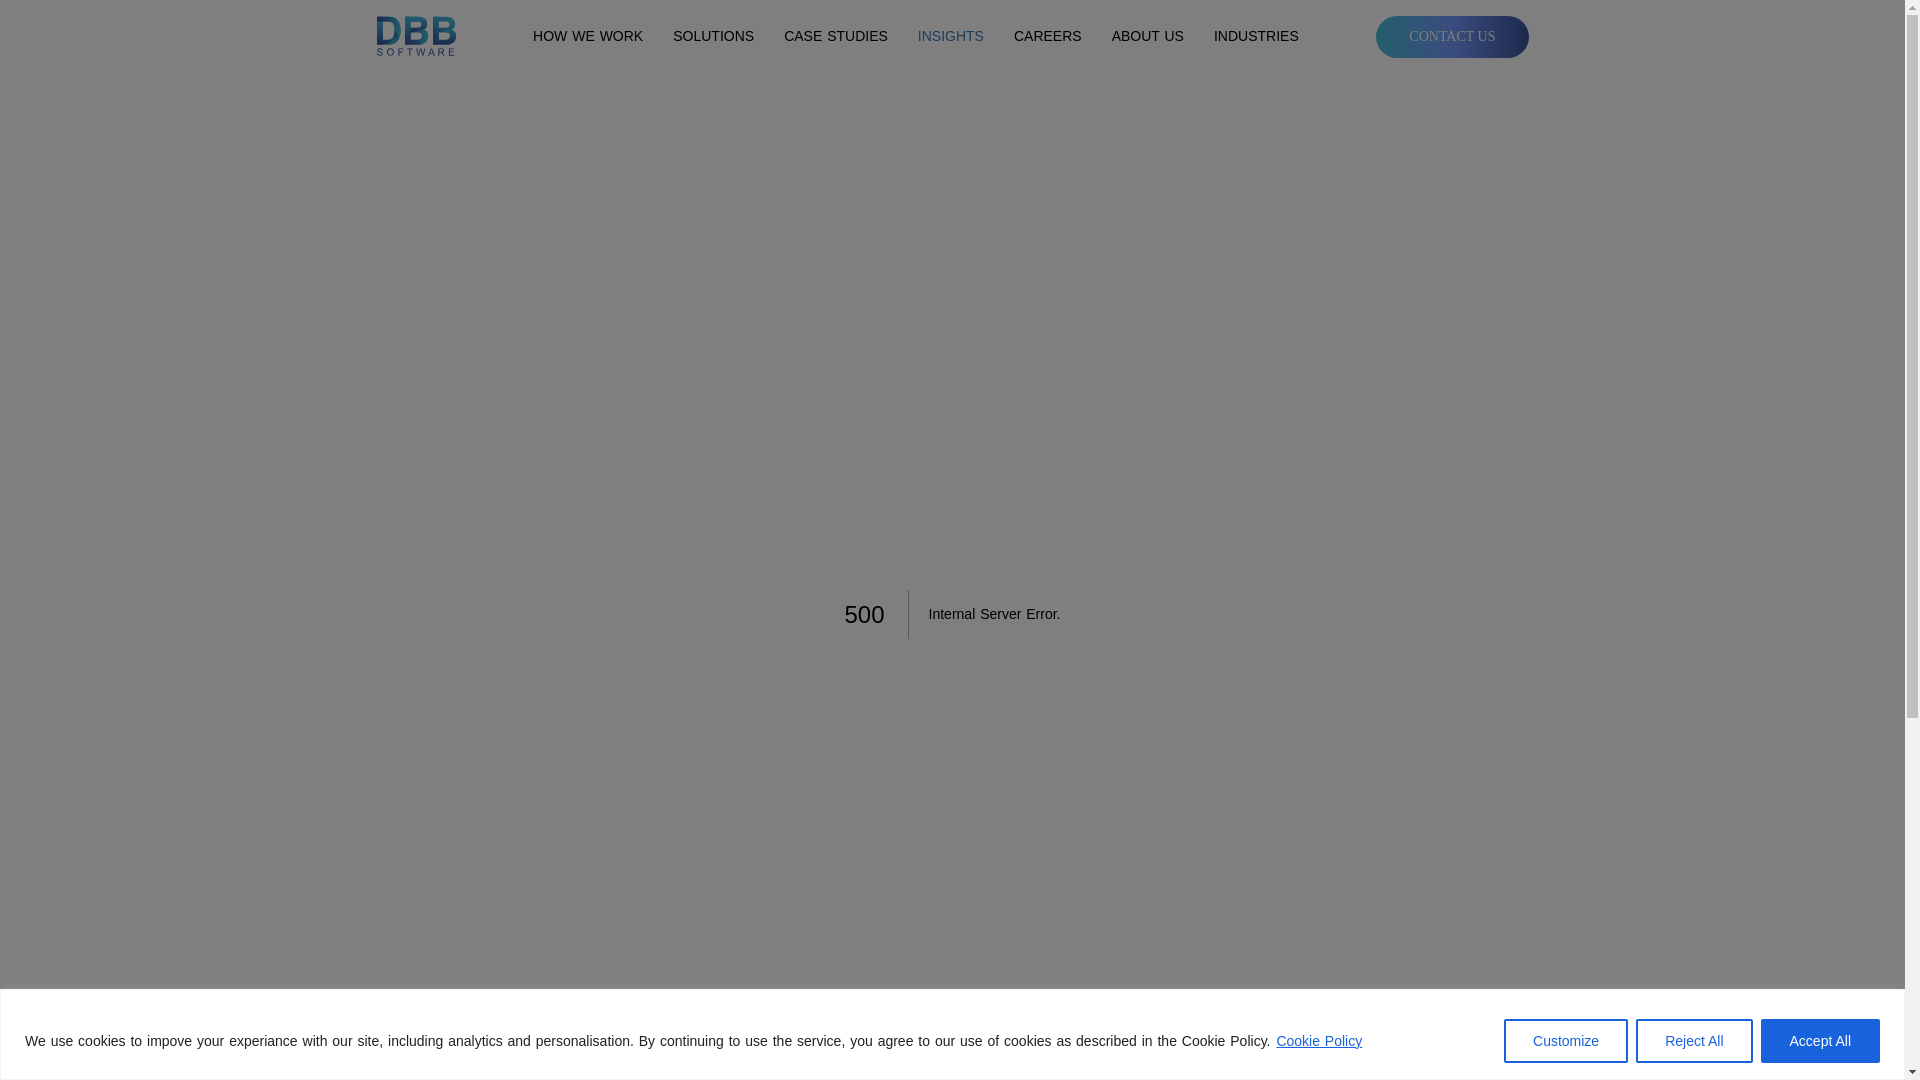  Describe the element at coordinates (1693, 1040) in the screenshot. I see `Reject All` at that location.